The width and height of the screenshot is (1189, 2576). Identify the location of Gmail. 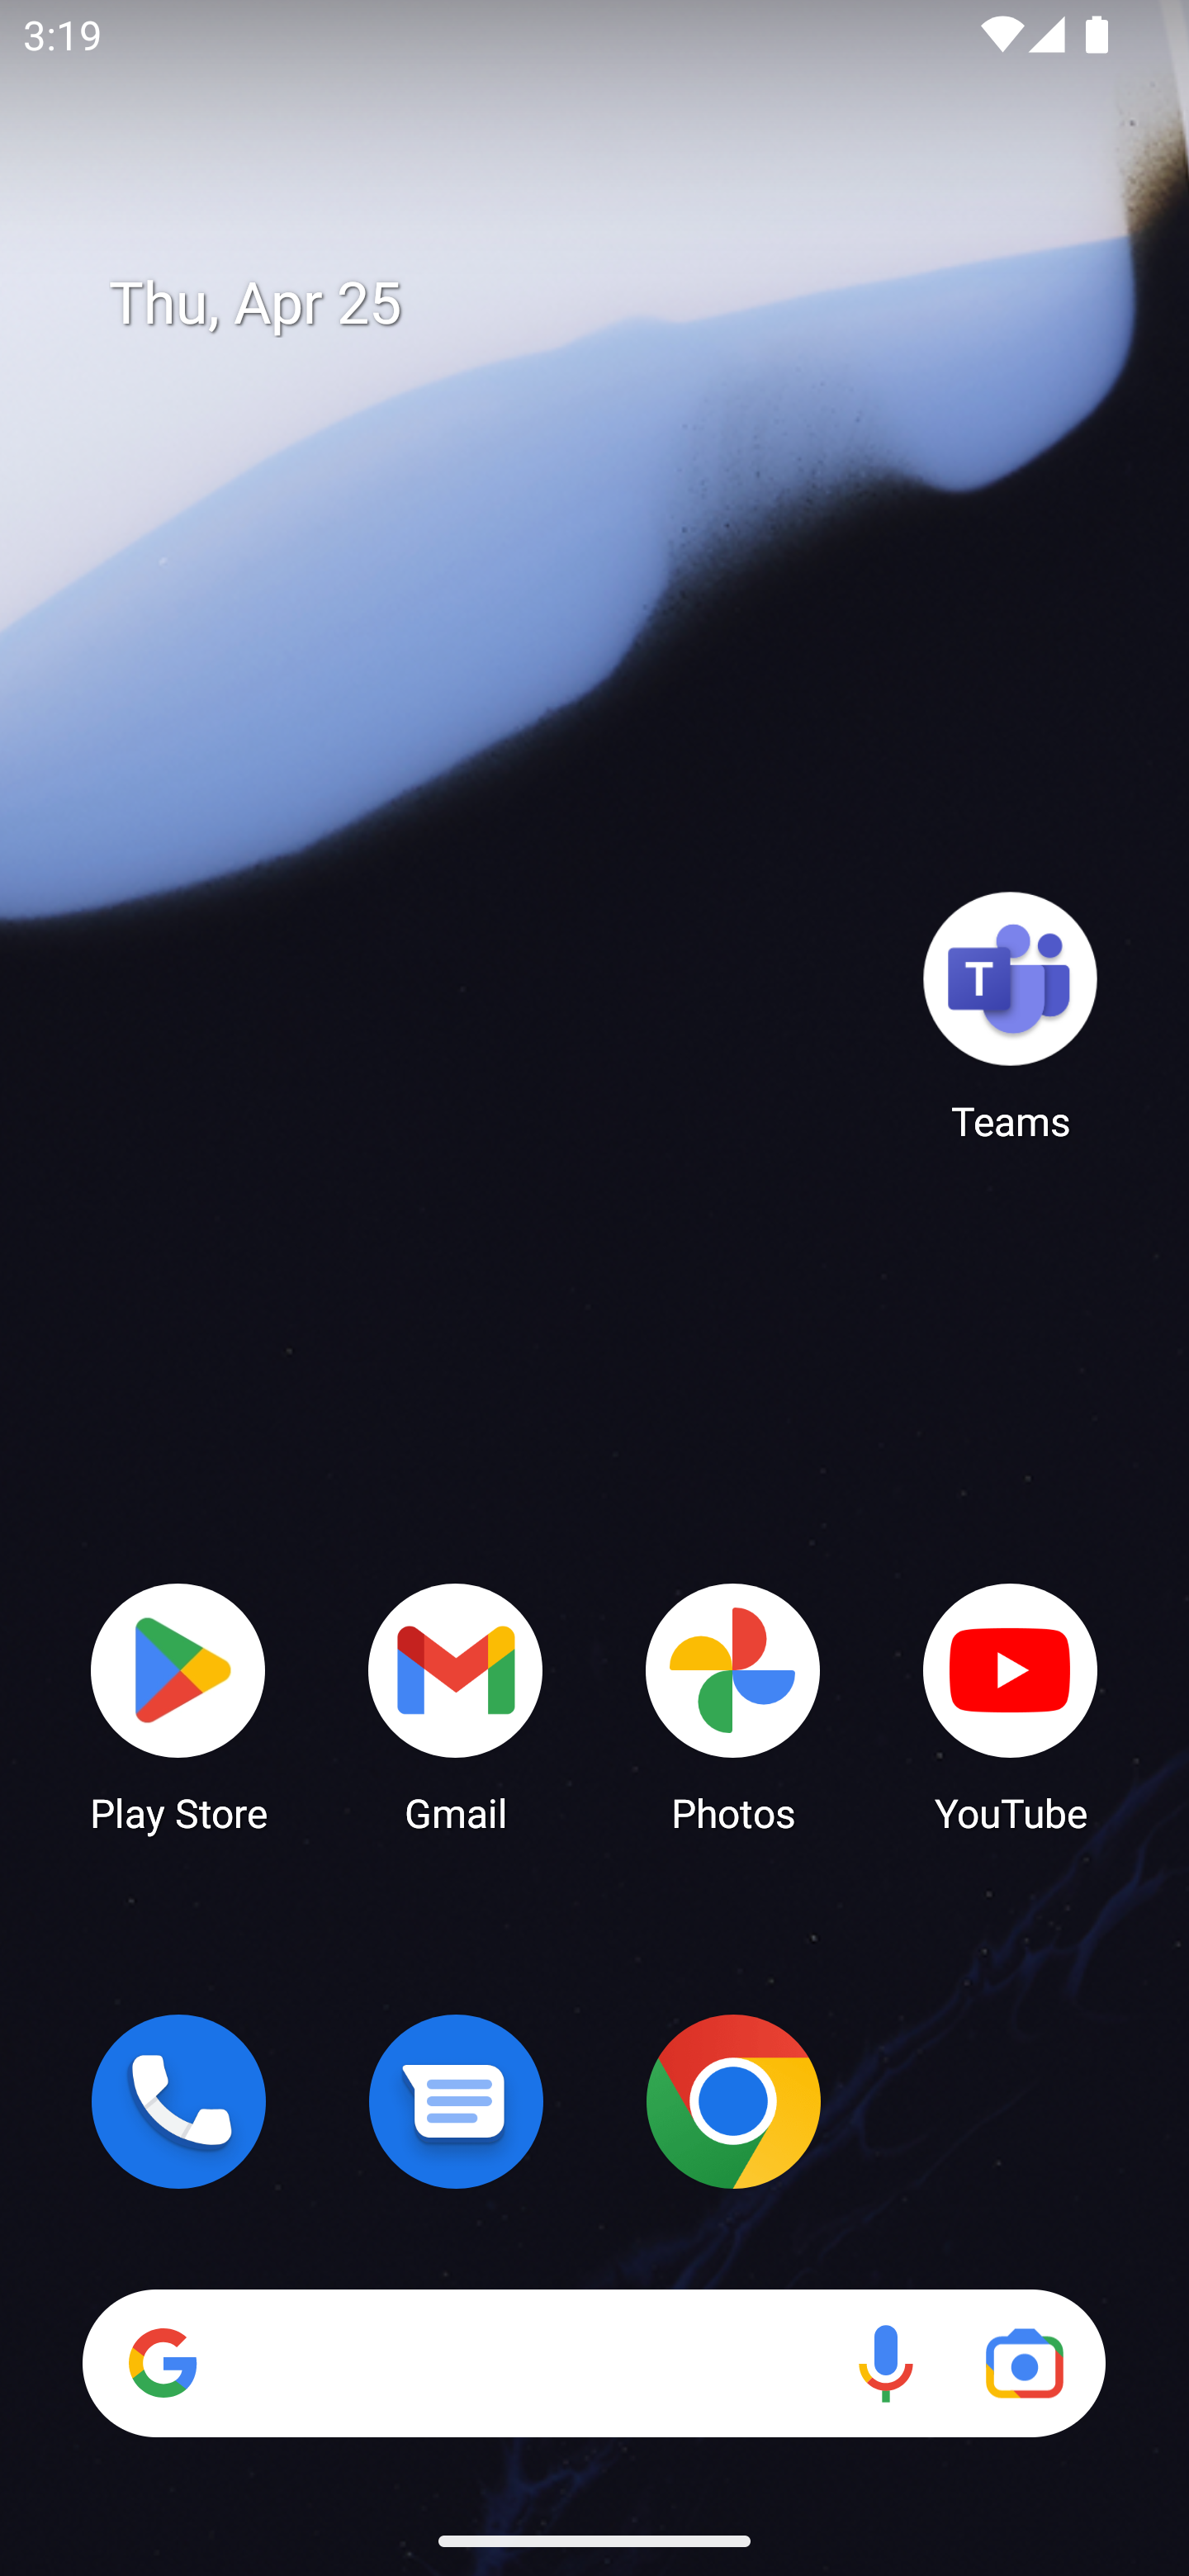
(456, 1706).